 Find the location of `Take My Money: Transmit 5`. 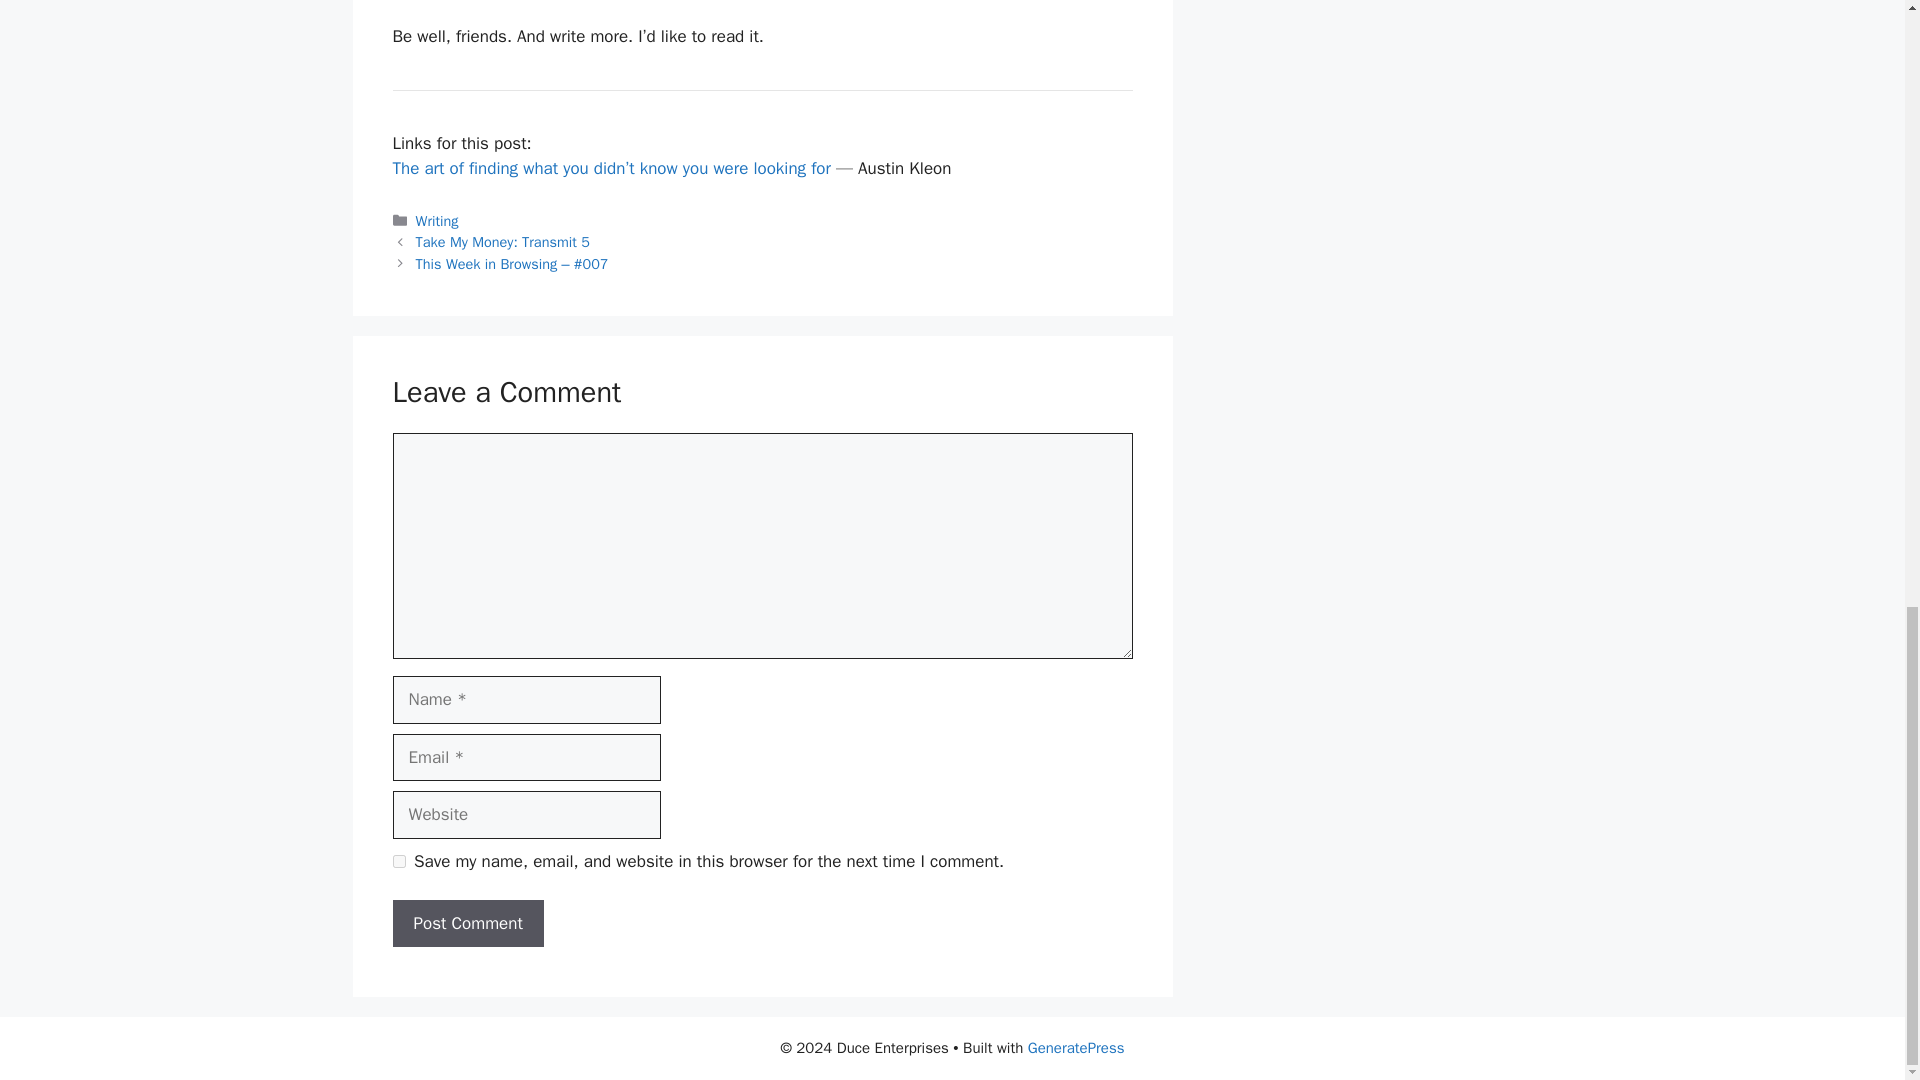

Take My Money: Transmit 5 is located at coordinates (502, 242).